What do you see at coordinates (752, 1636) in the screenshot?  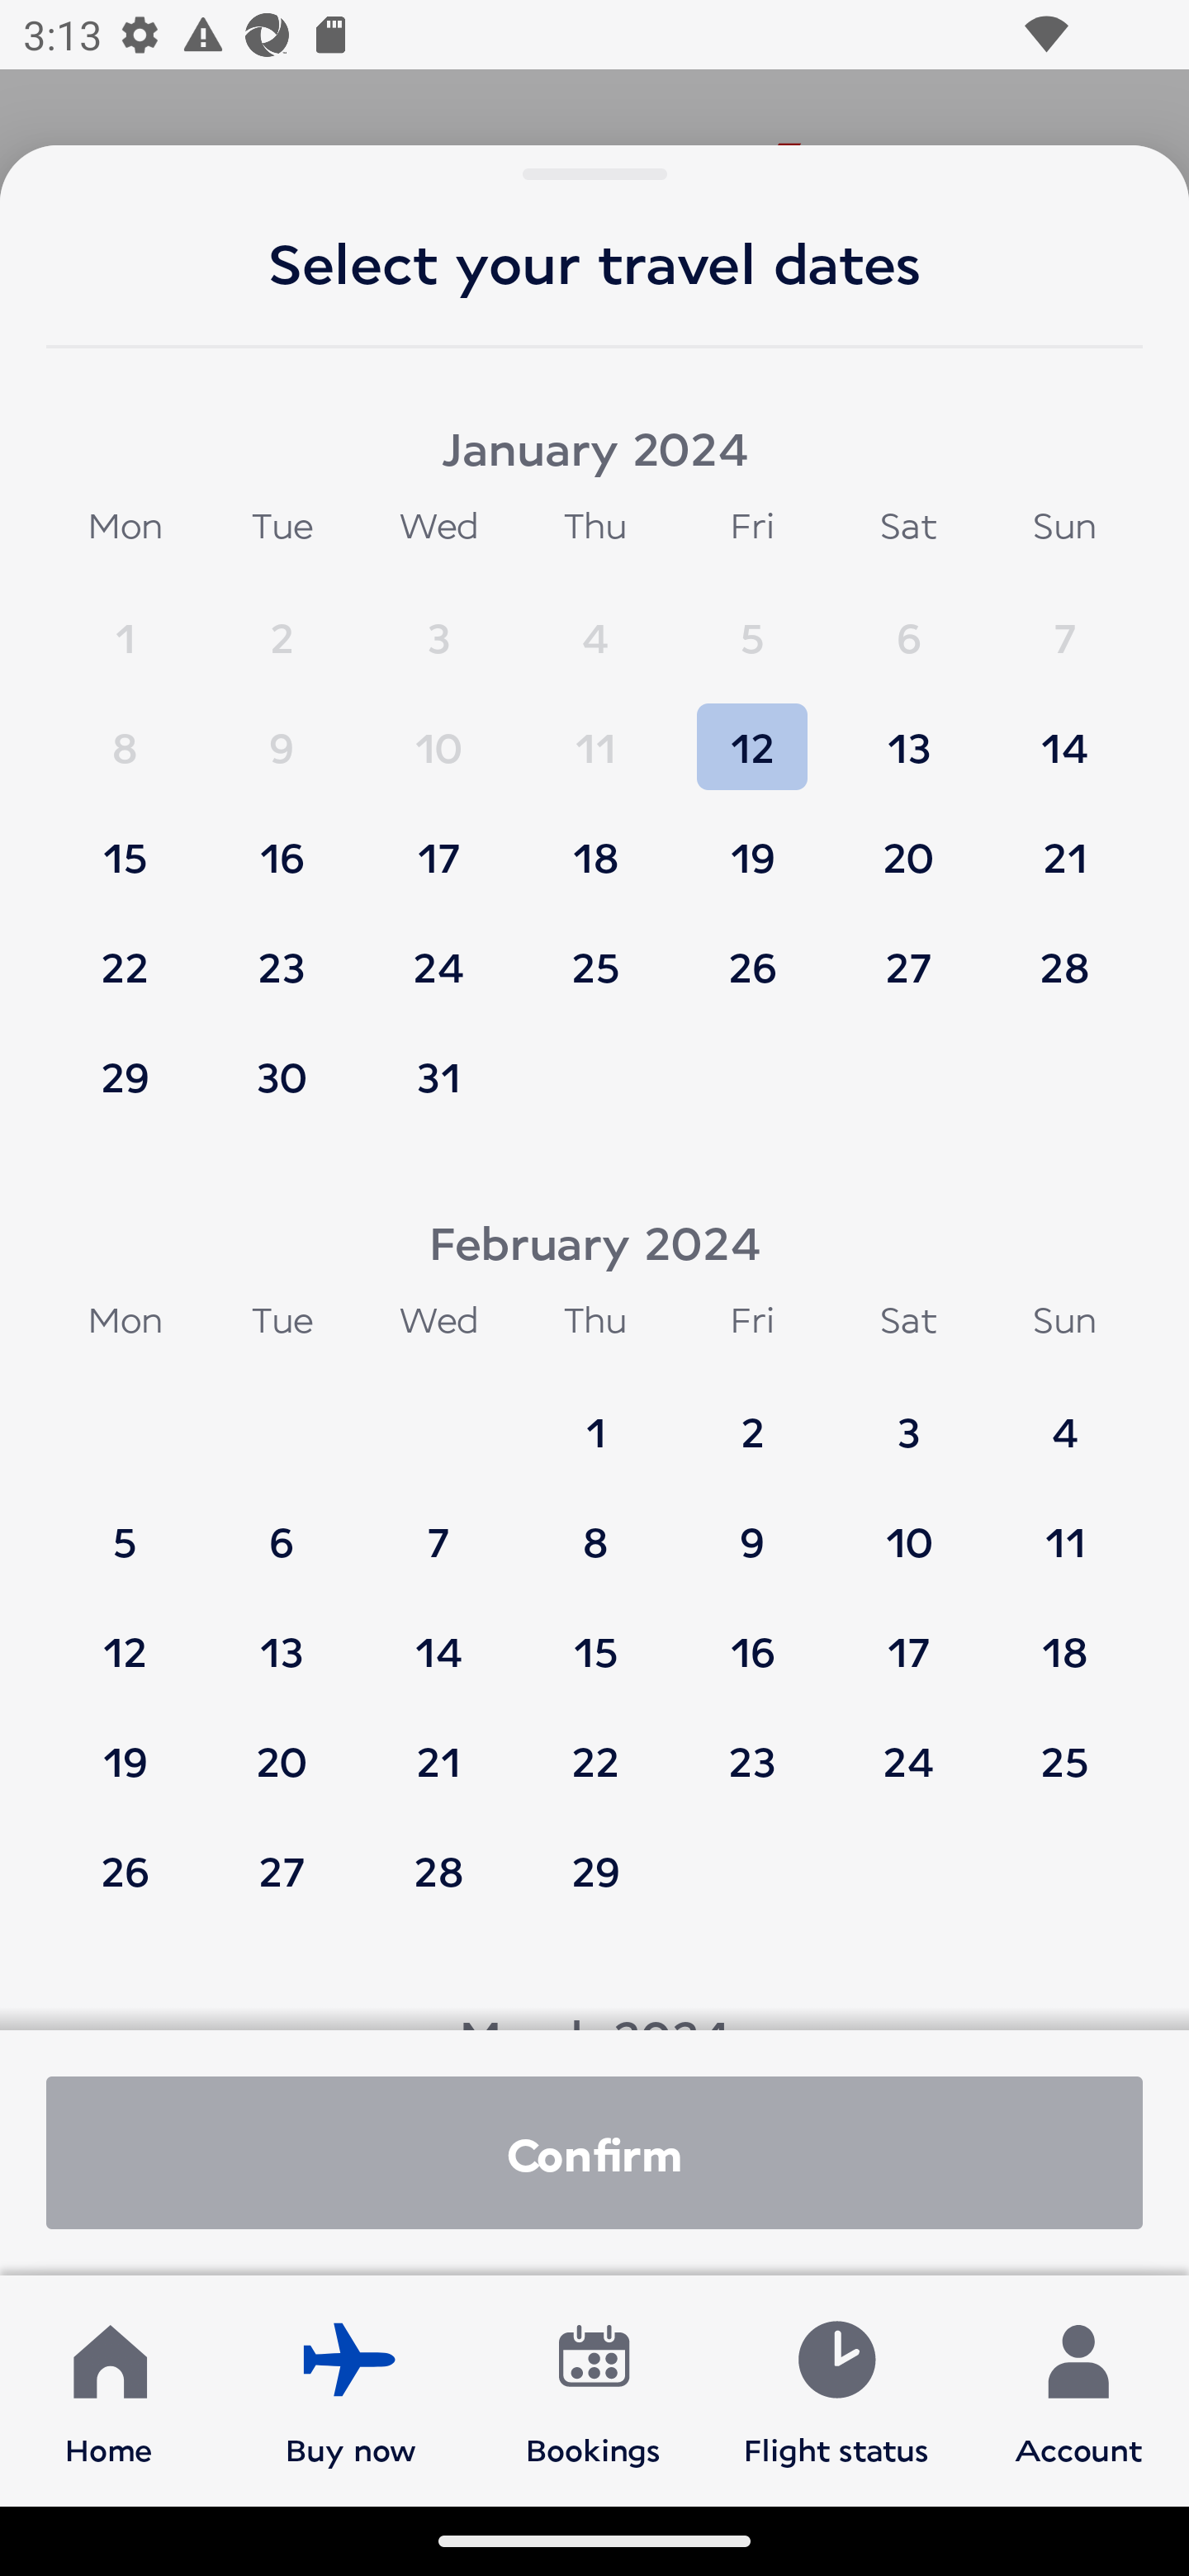 I see `16` at bounding box center [752, 1636].